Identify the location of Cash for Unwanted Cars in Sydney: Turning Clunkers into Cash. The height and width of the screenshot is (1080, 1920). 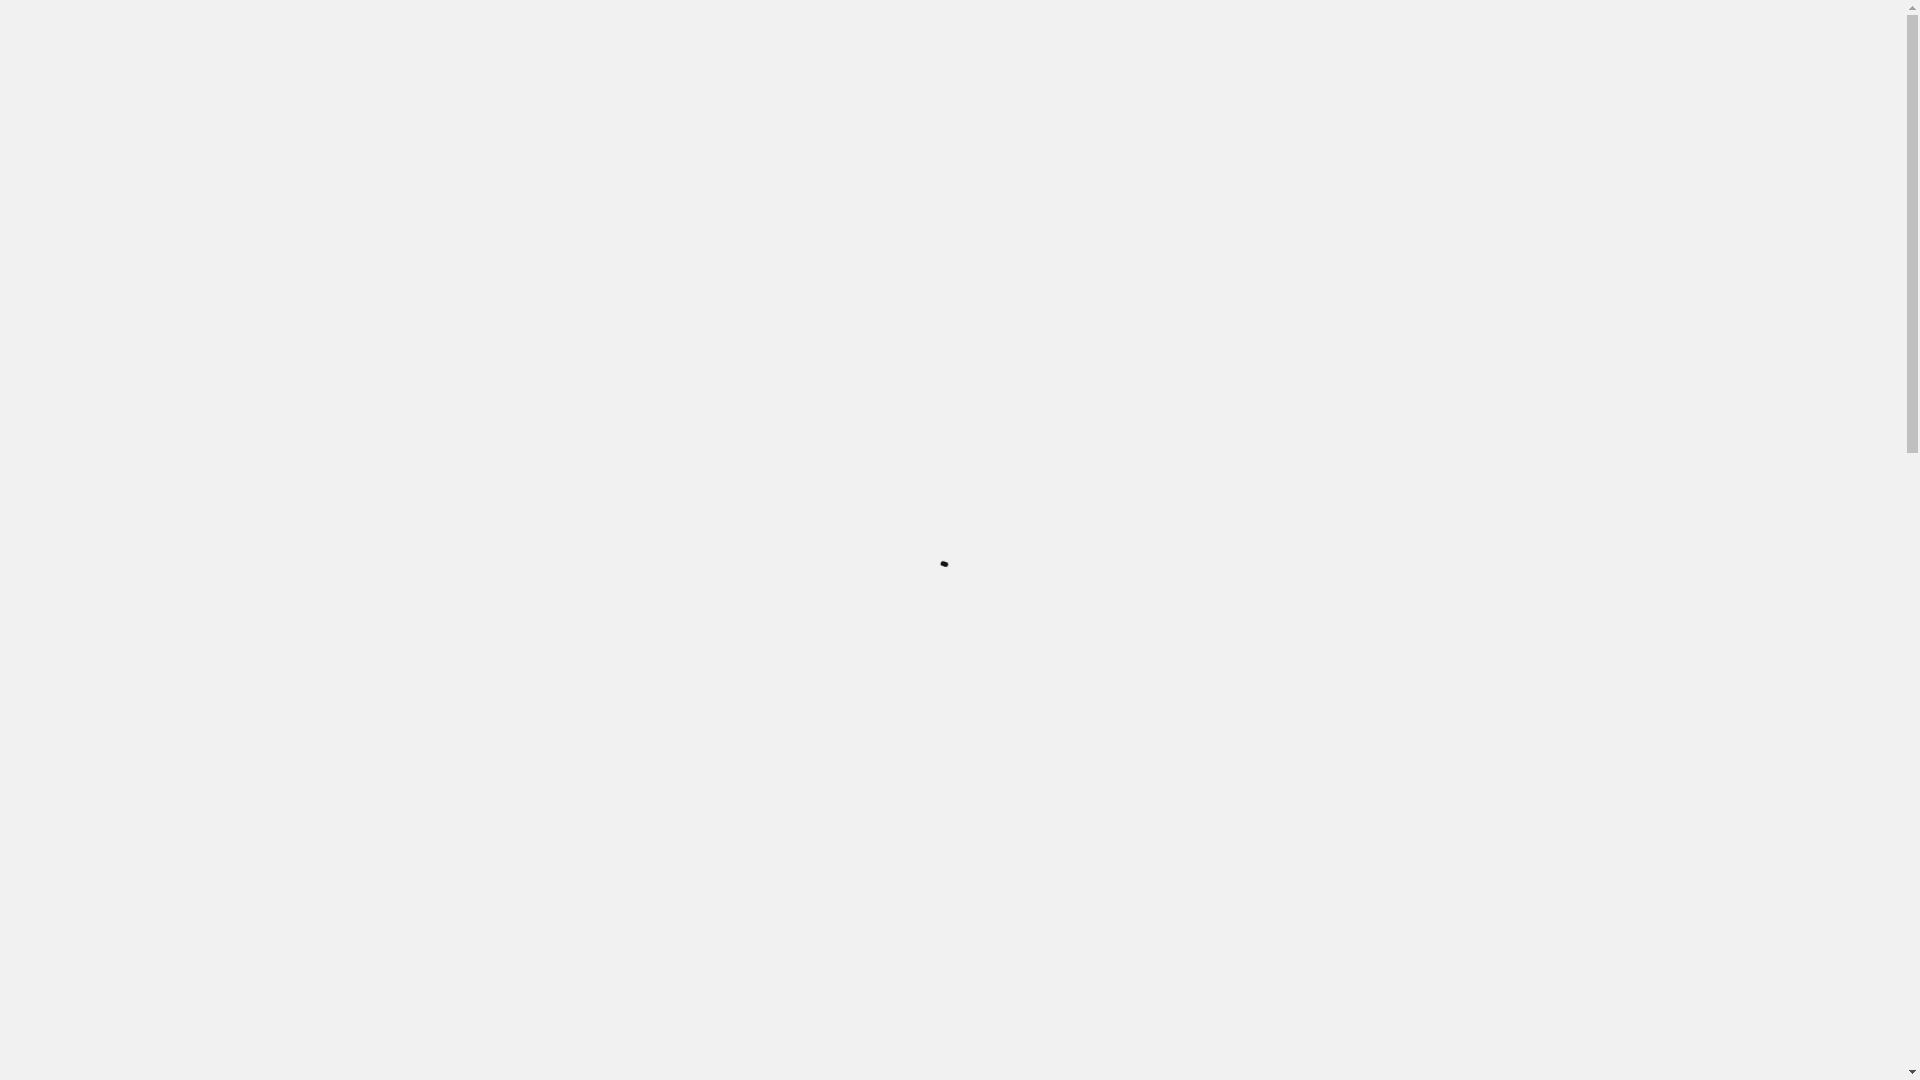
(1368, 902).